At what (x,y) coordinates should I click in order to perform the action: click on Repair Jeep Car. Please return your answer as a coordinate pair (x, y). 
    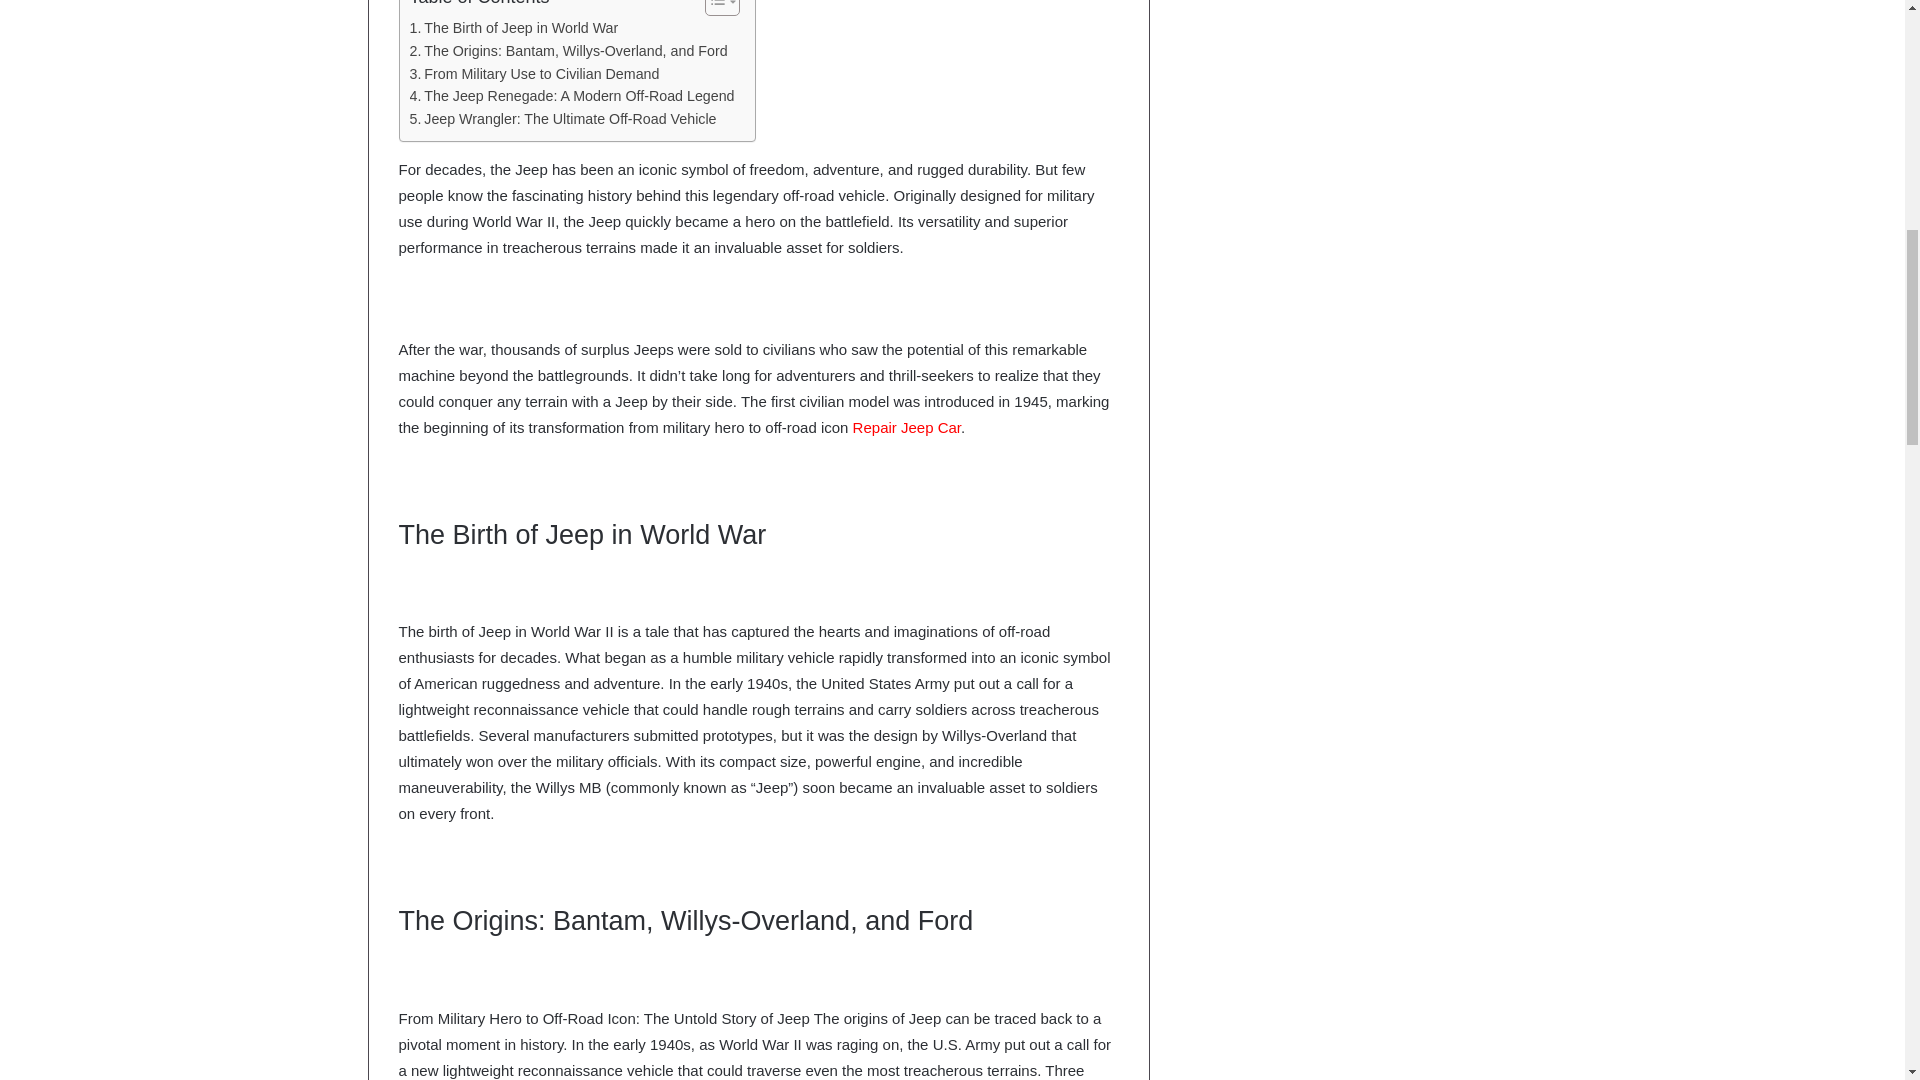
    Looking at the image, I should click on (906, 428).